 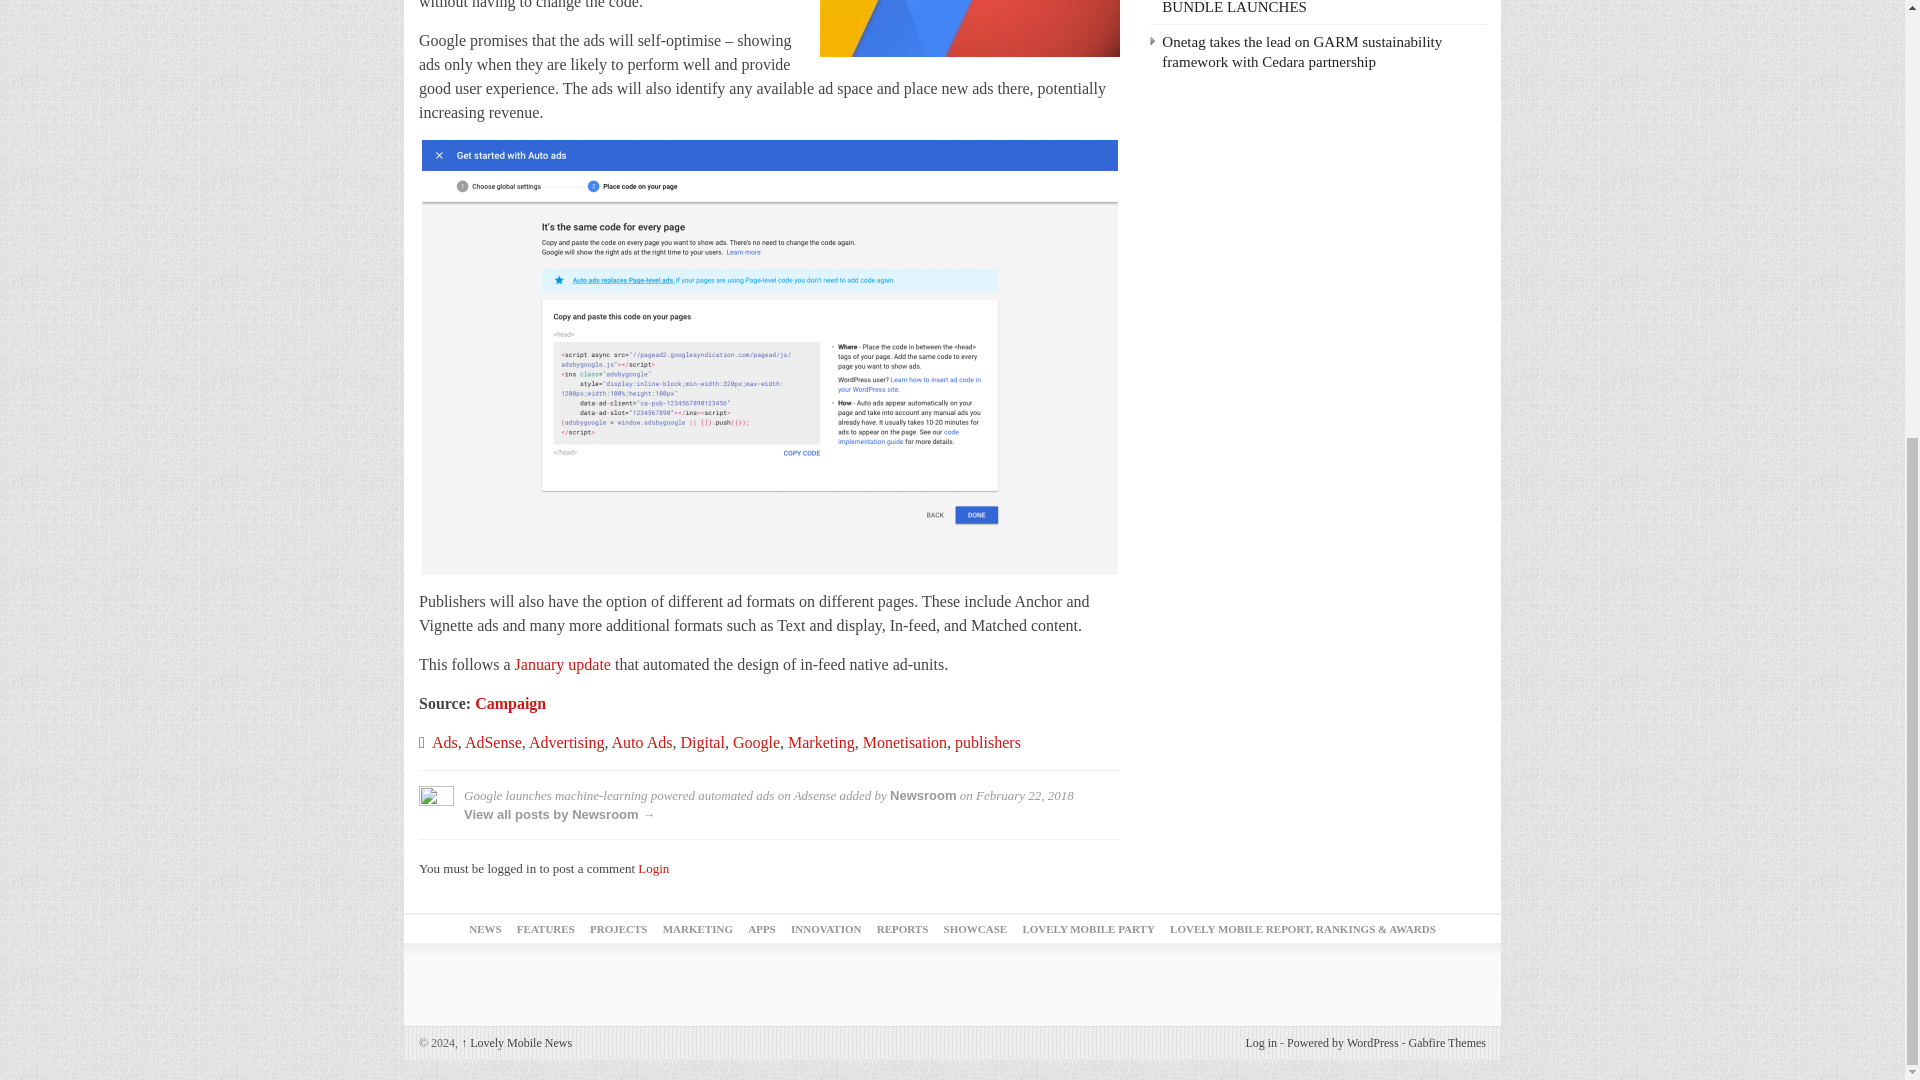 What do you see at coordinates (701, 742) in the screenshot?
I see `Digital` at bounding box center [701, 742].